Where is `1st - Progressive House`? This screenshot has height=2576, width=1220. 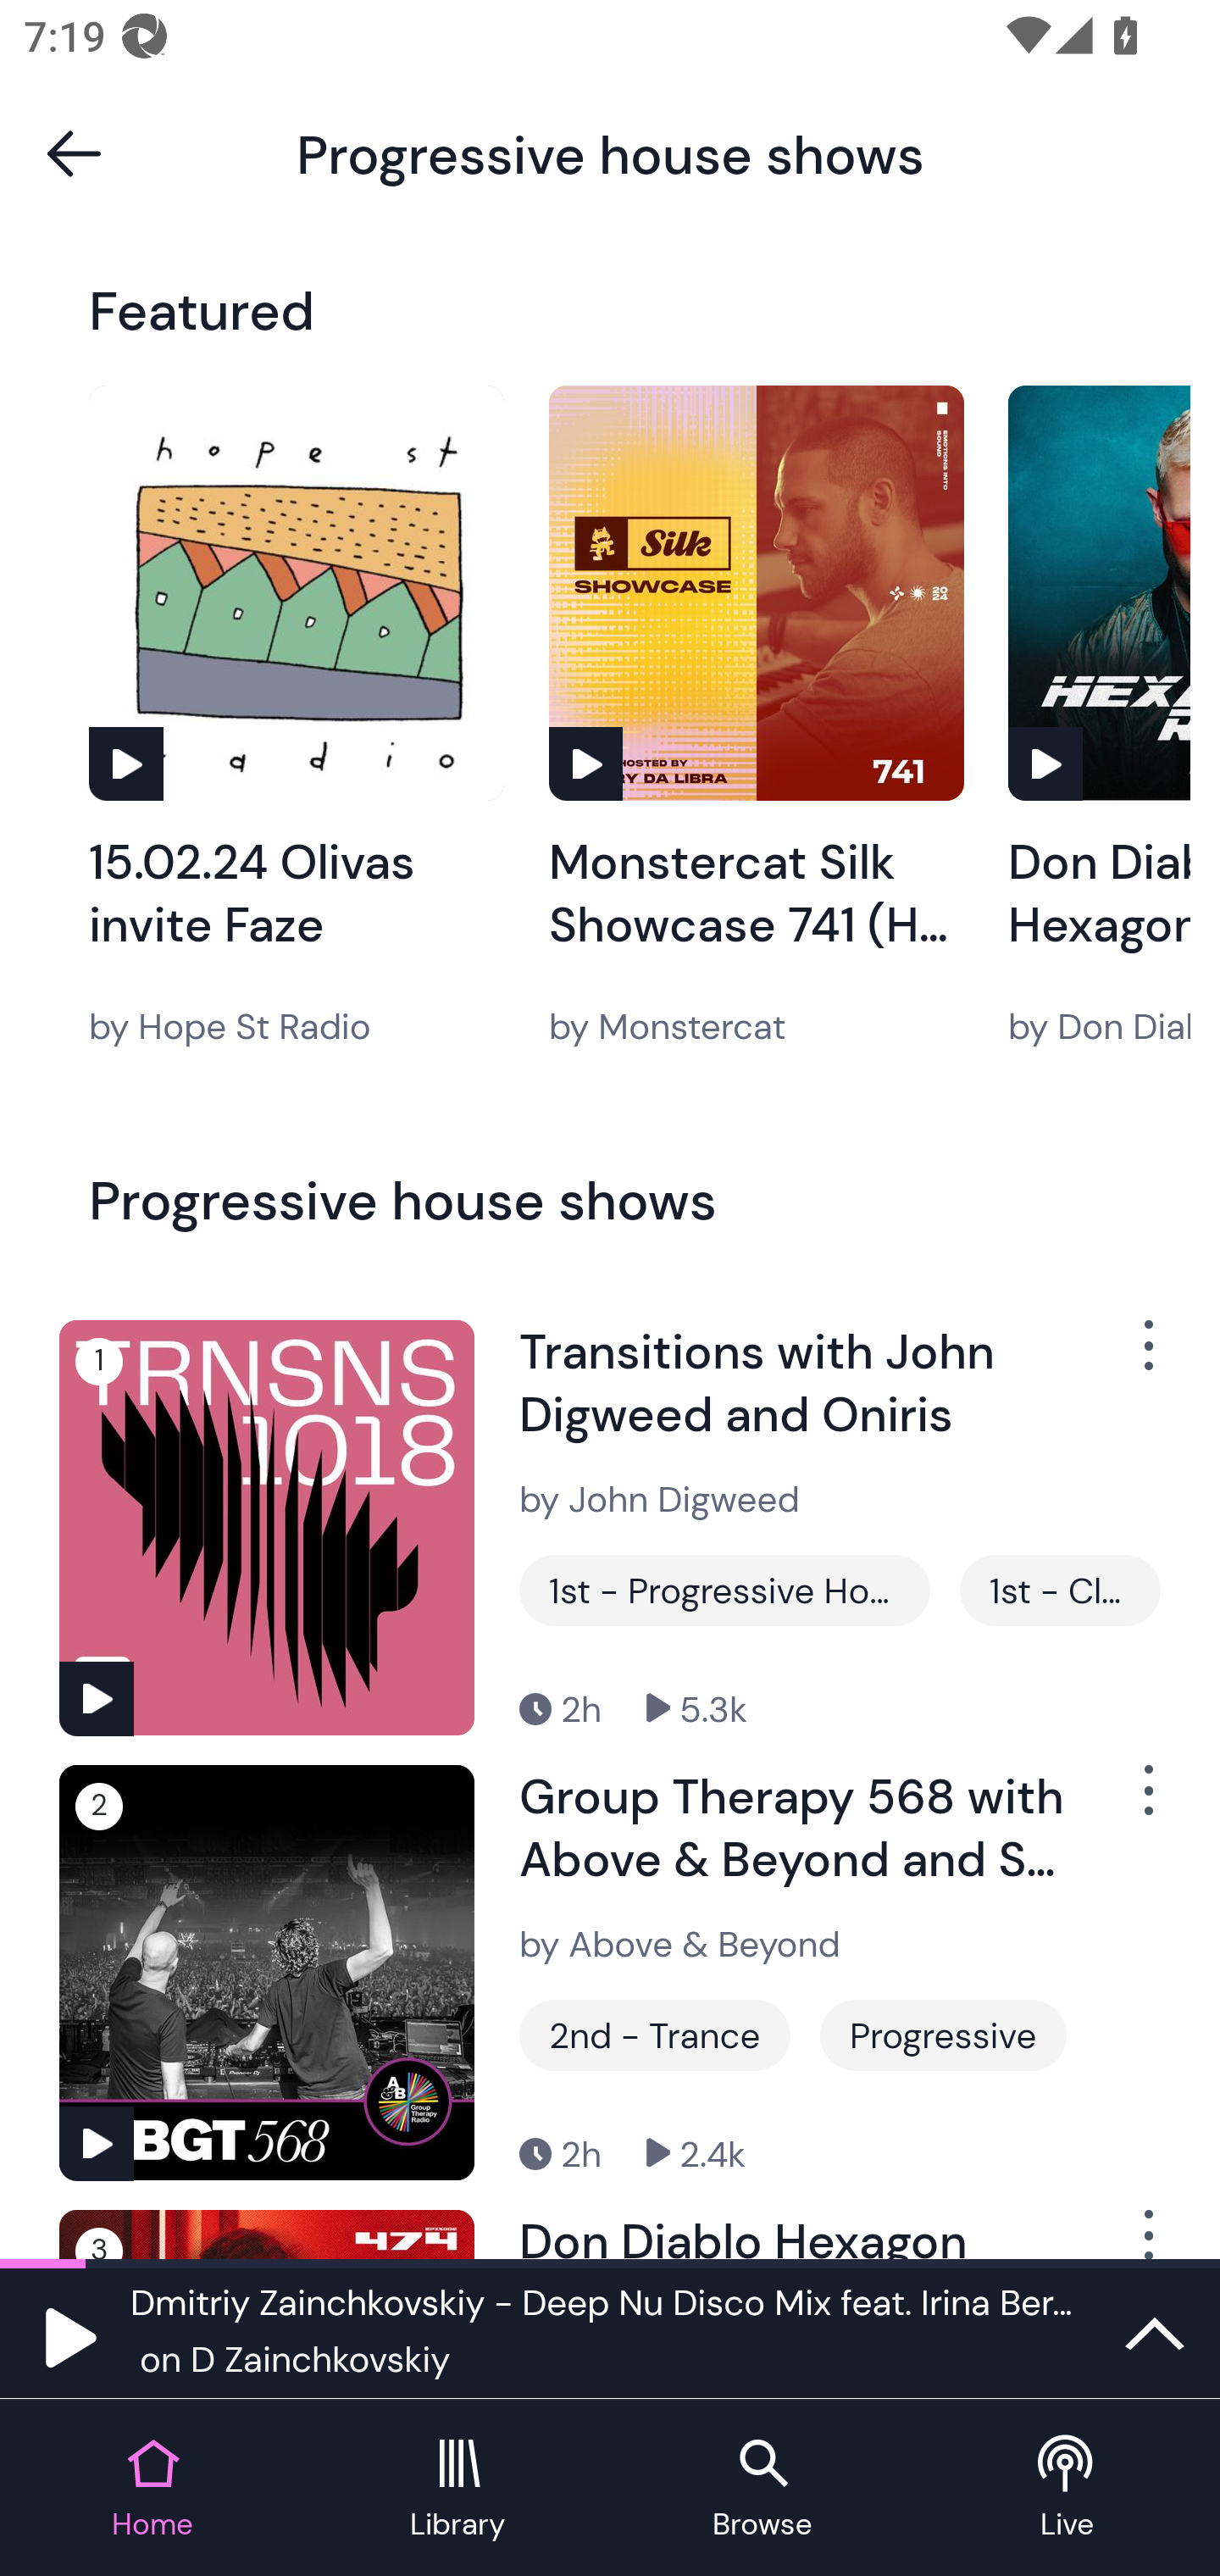
1st - Progressive House is located at coordinates (724, 1591).